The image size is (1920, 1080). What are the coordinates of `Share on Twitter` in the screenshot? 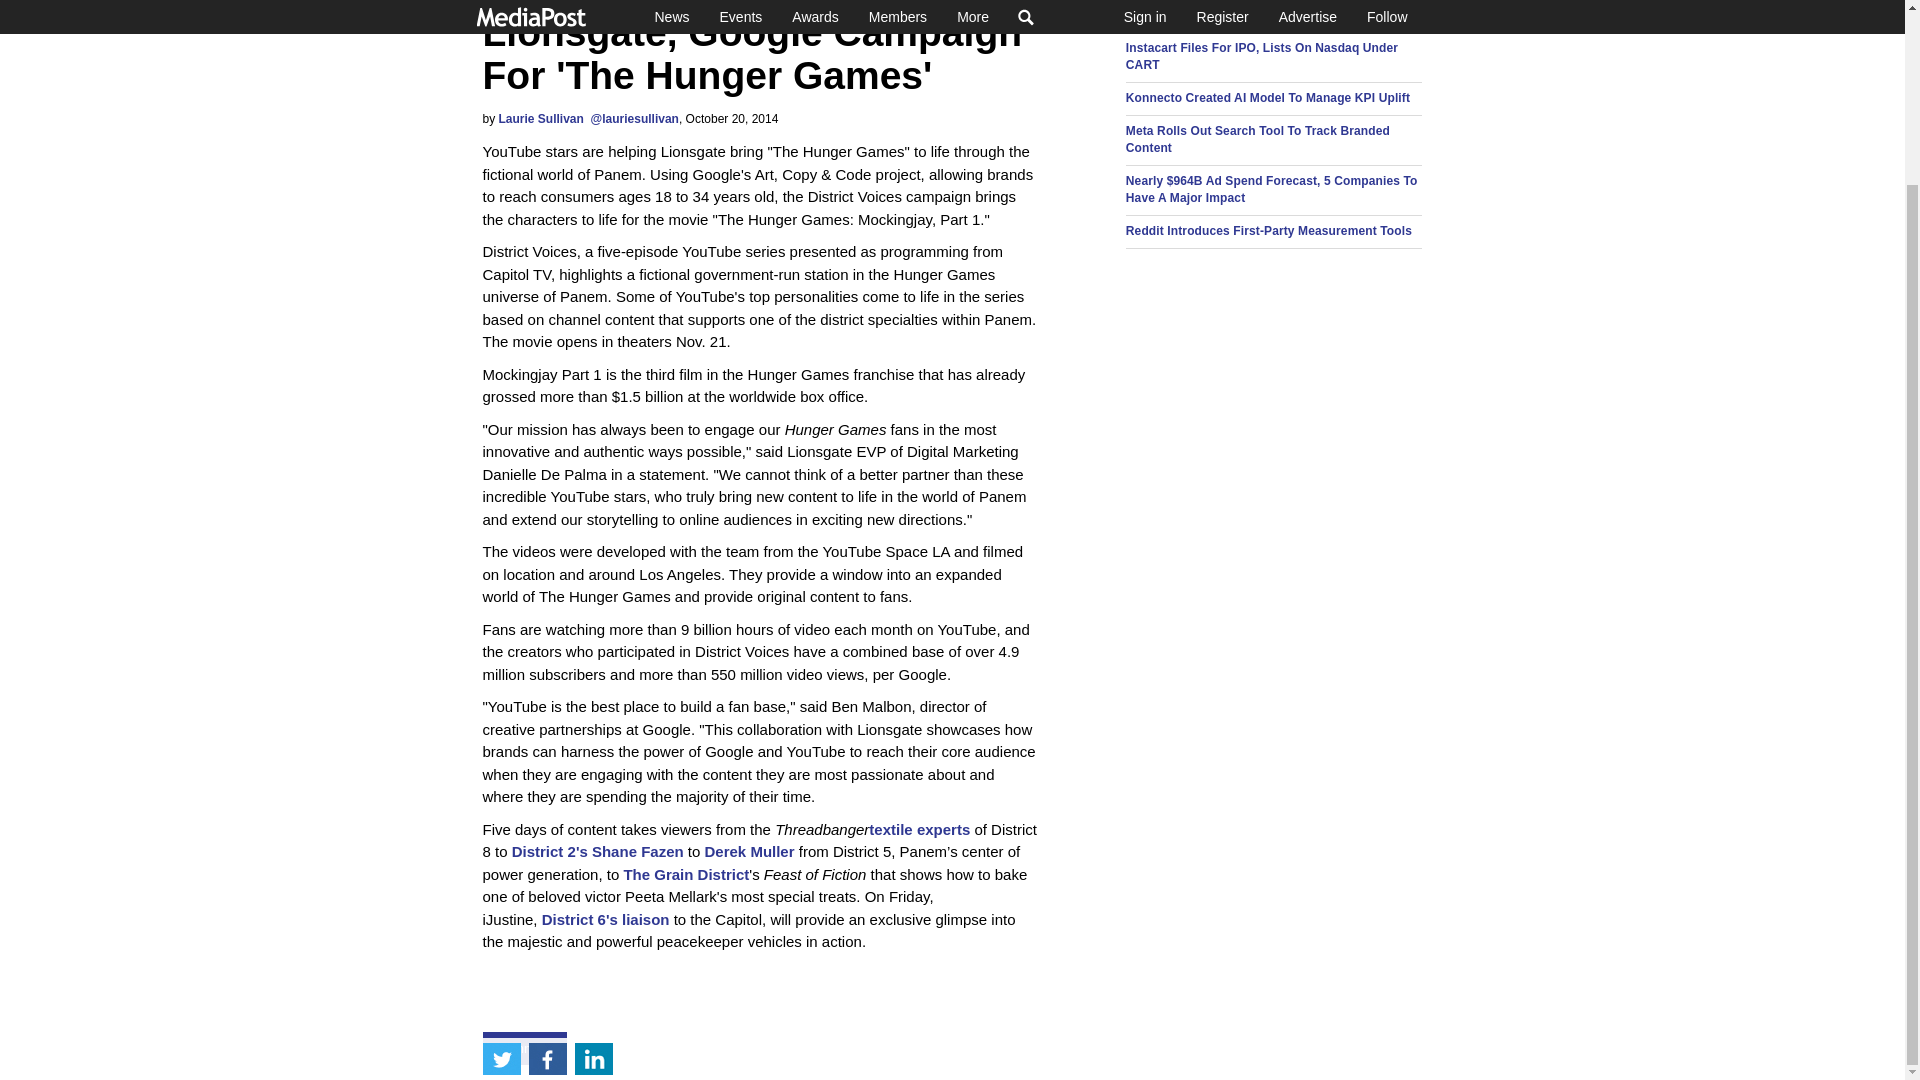 It's located at (500, 850).